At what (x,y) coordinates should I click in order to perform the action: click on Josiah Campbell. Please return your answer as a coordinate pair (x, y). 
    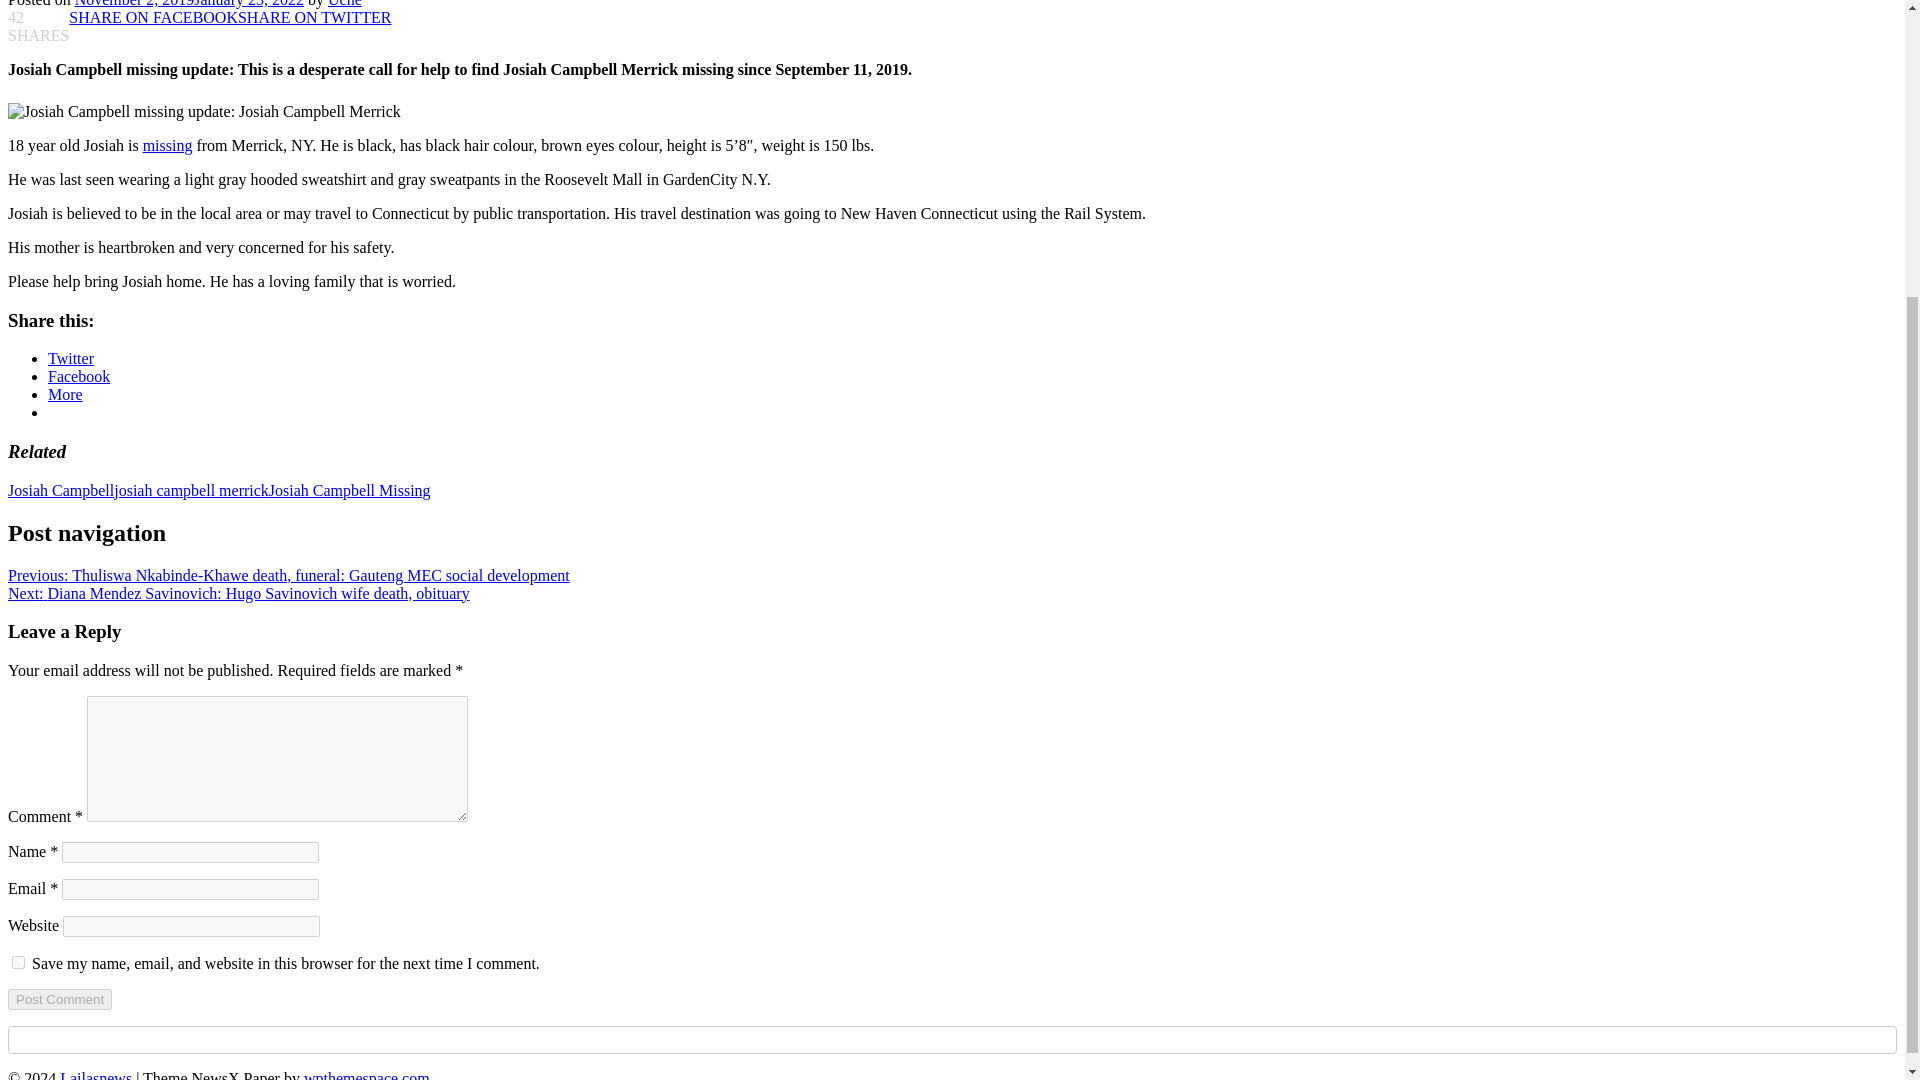
    Looking at the image, I should click on (60, 490).